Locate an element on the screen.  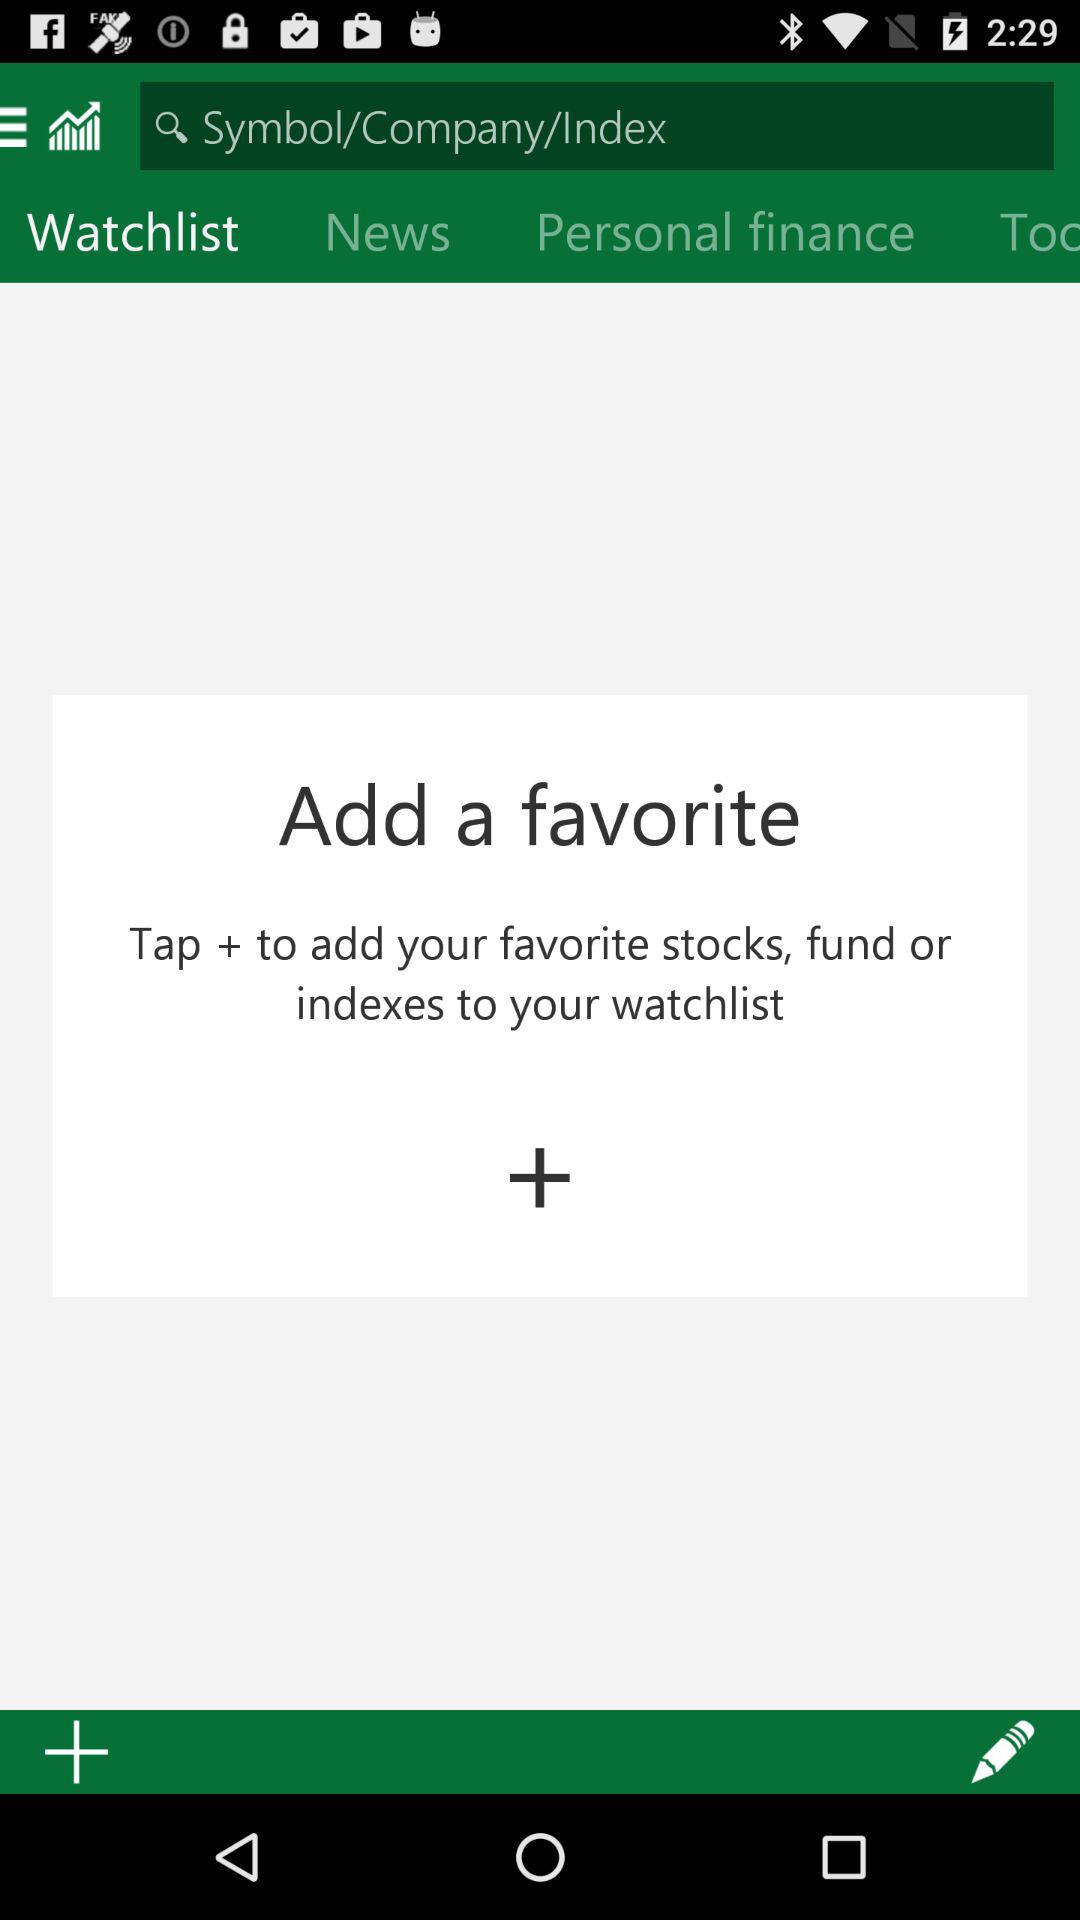
tap news item is located at coordinates (403, 236).